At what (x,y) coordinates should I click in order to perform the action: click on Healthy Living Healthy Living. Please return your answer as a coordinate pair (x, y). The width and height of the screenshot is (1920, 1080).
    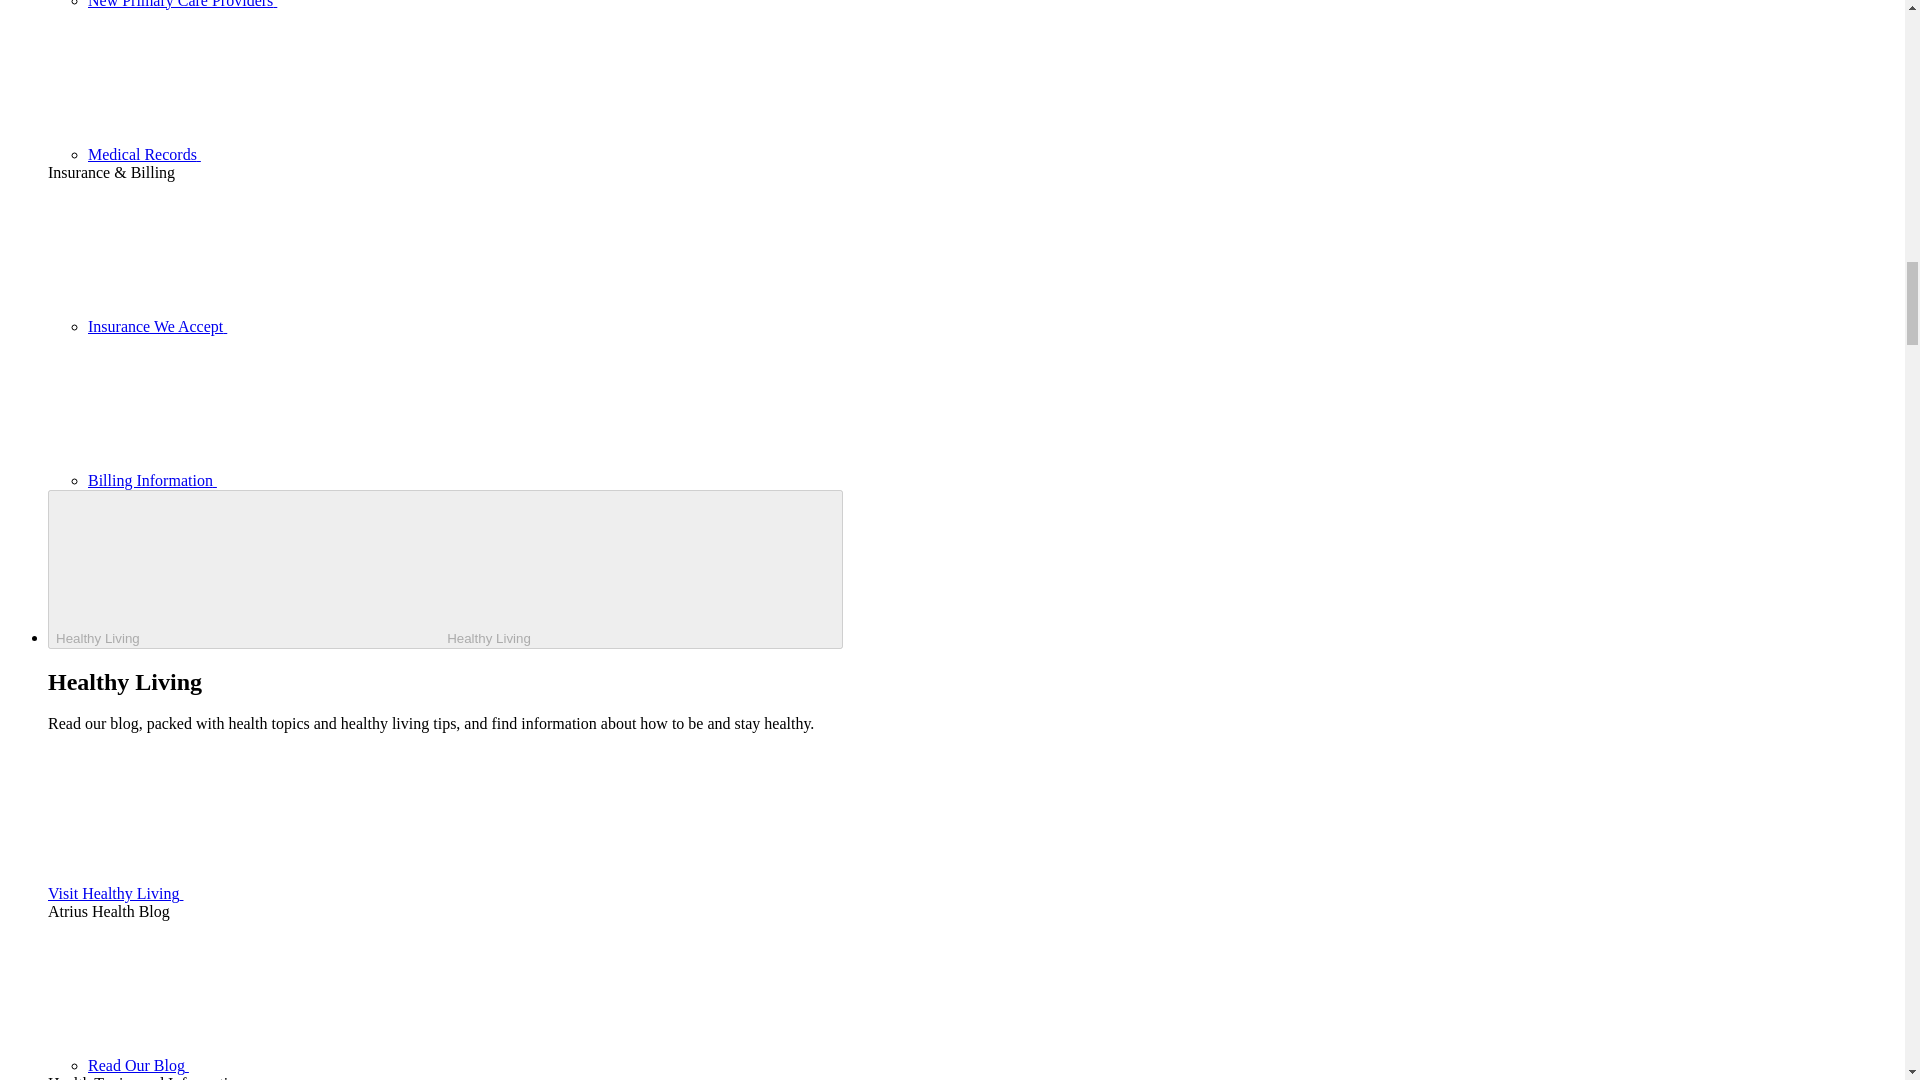
    Looking at the image, I should click on (445, 570).